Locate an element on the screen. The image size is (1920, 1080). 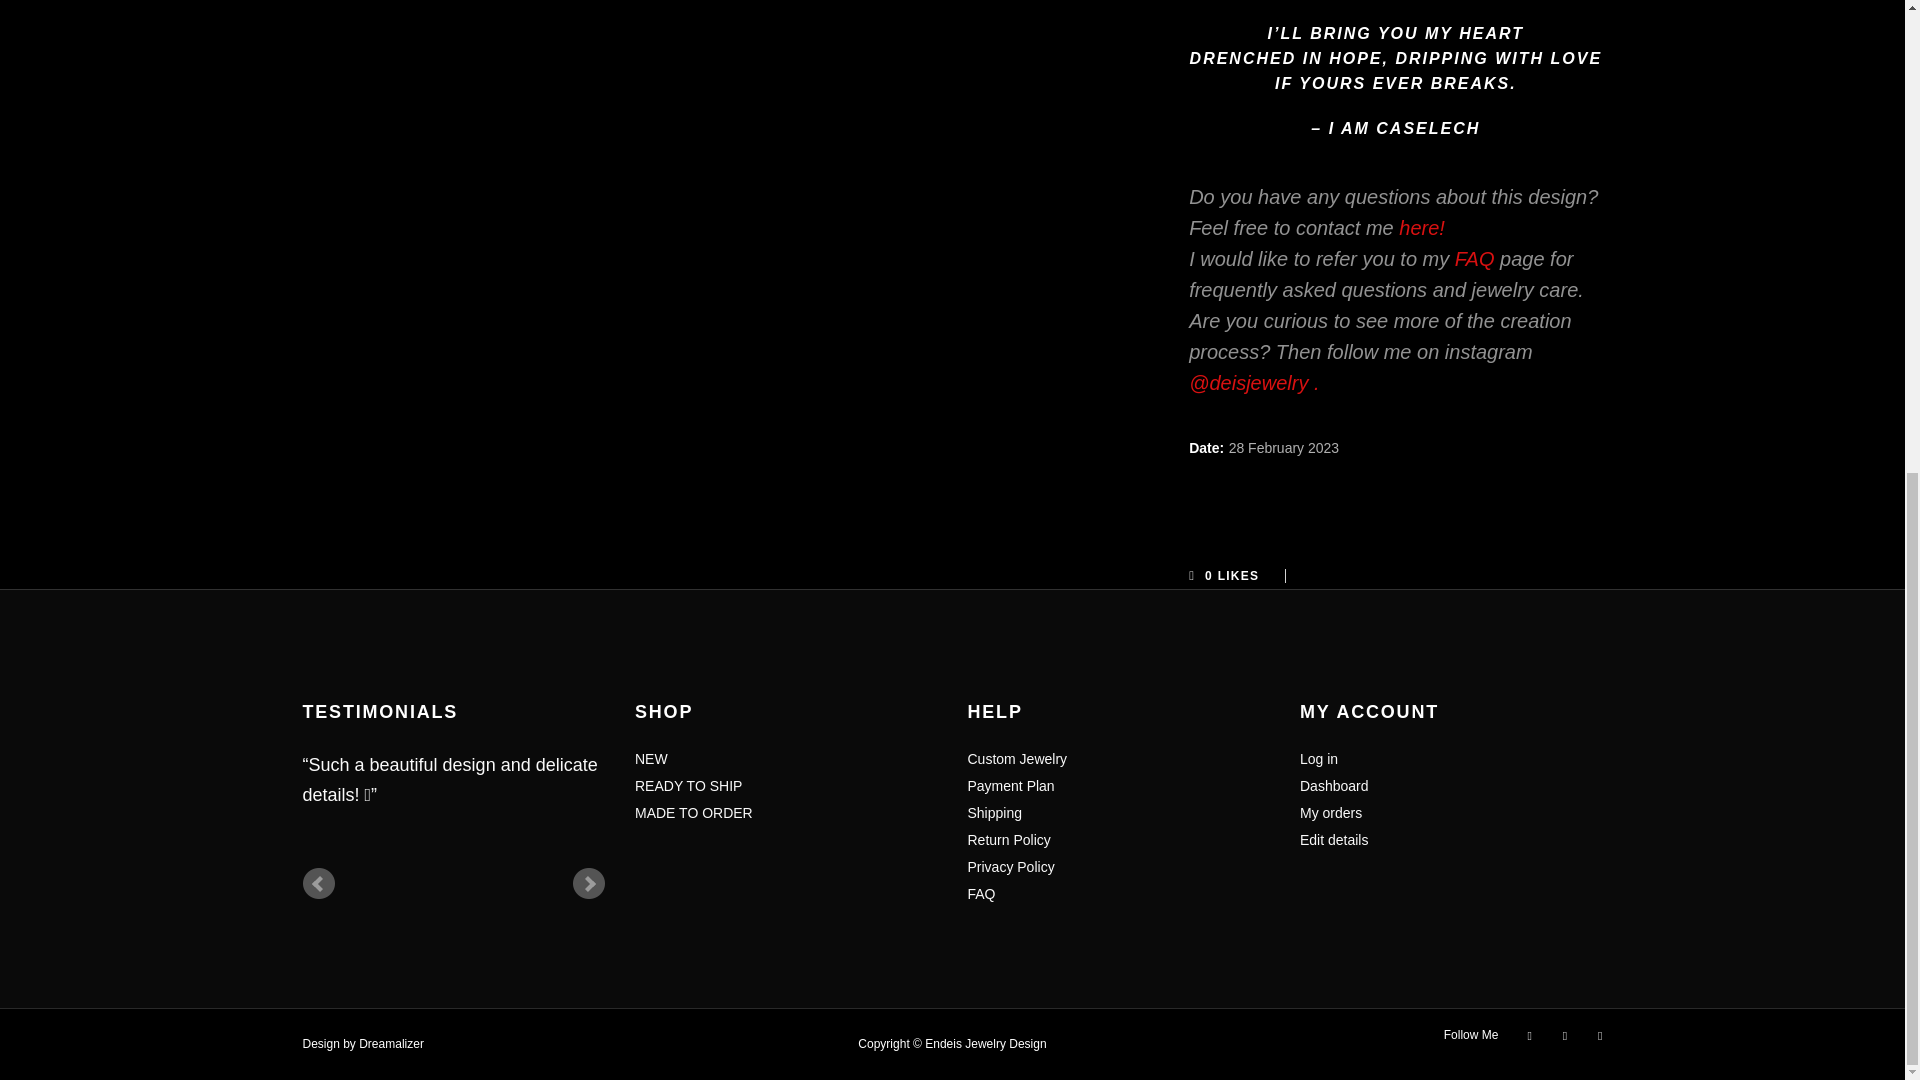
0LIKES is located at coordinates (1242, 574).